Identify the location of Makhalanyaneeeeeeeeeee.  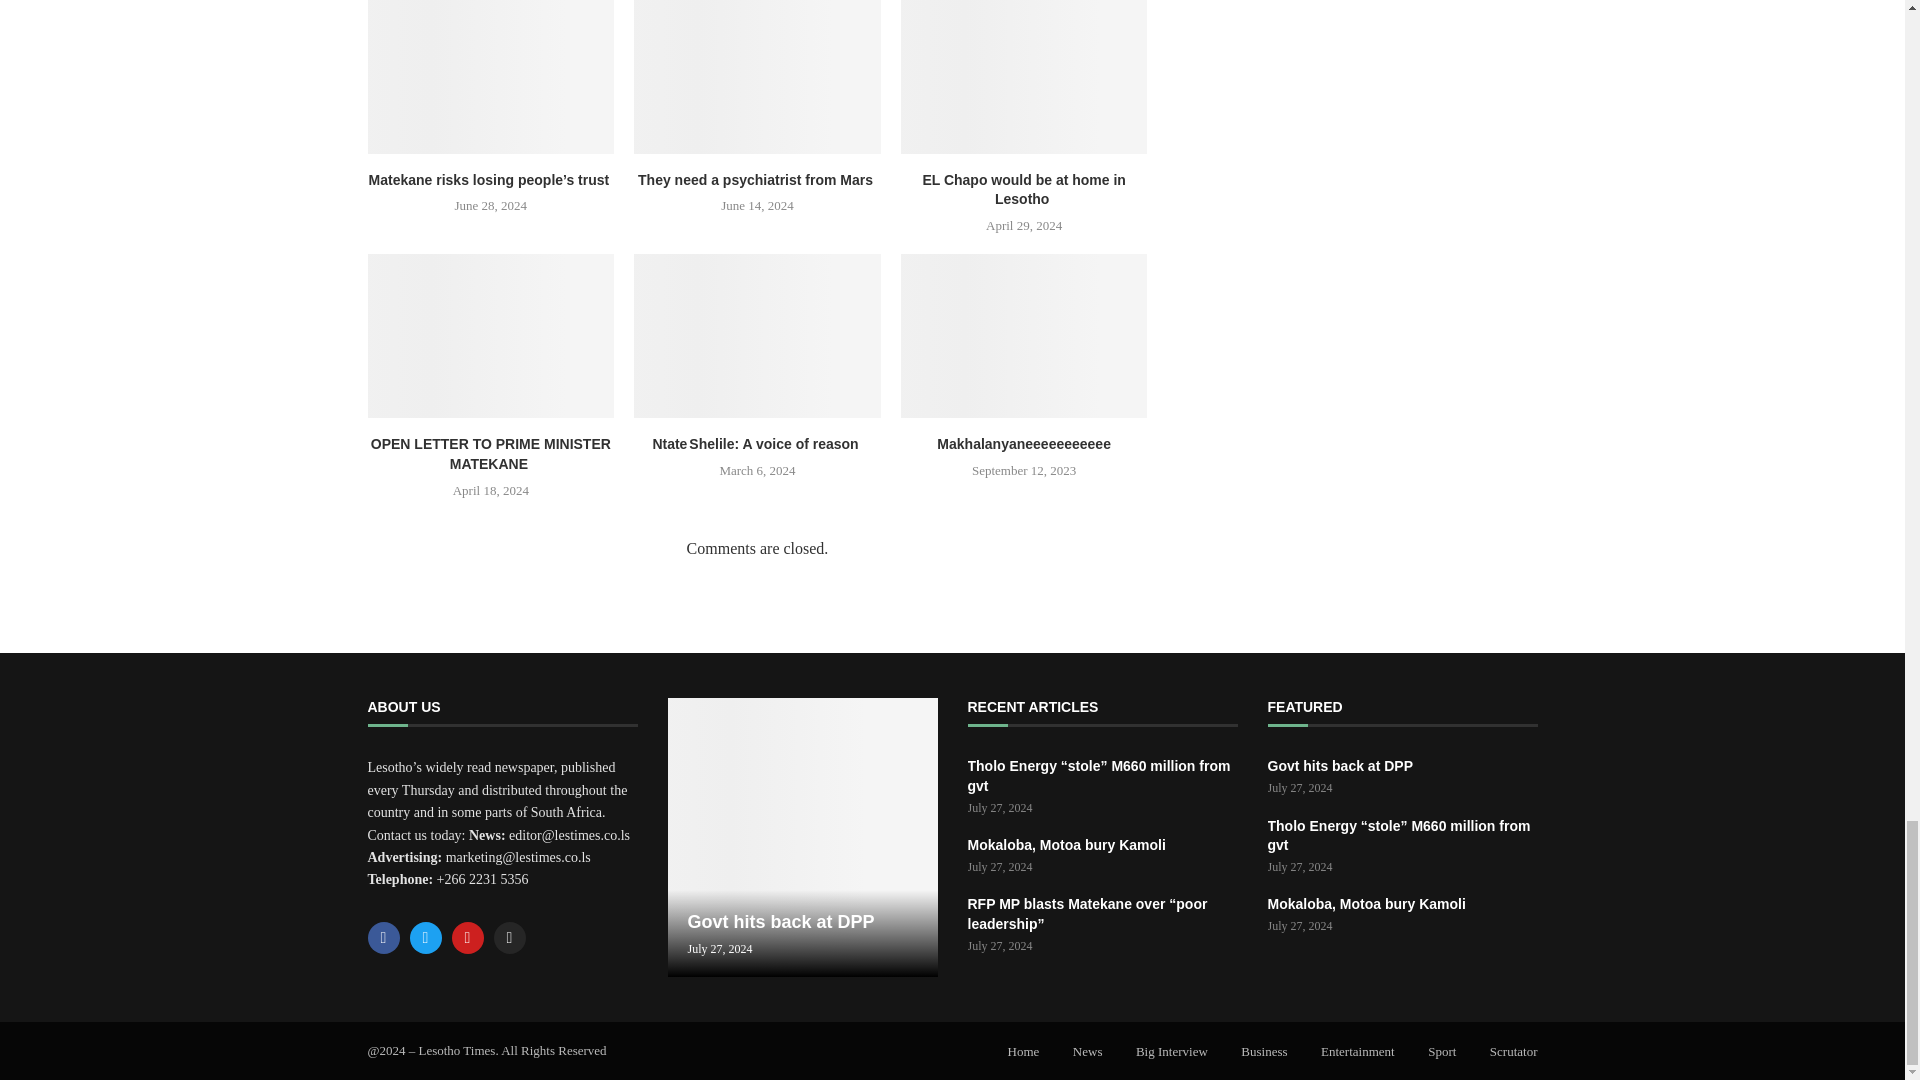
(1024, 335).